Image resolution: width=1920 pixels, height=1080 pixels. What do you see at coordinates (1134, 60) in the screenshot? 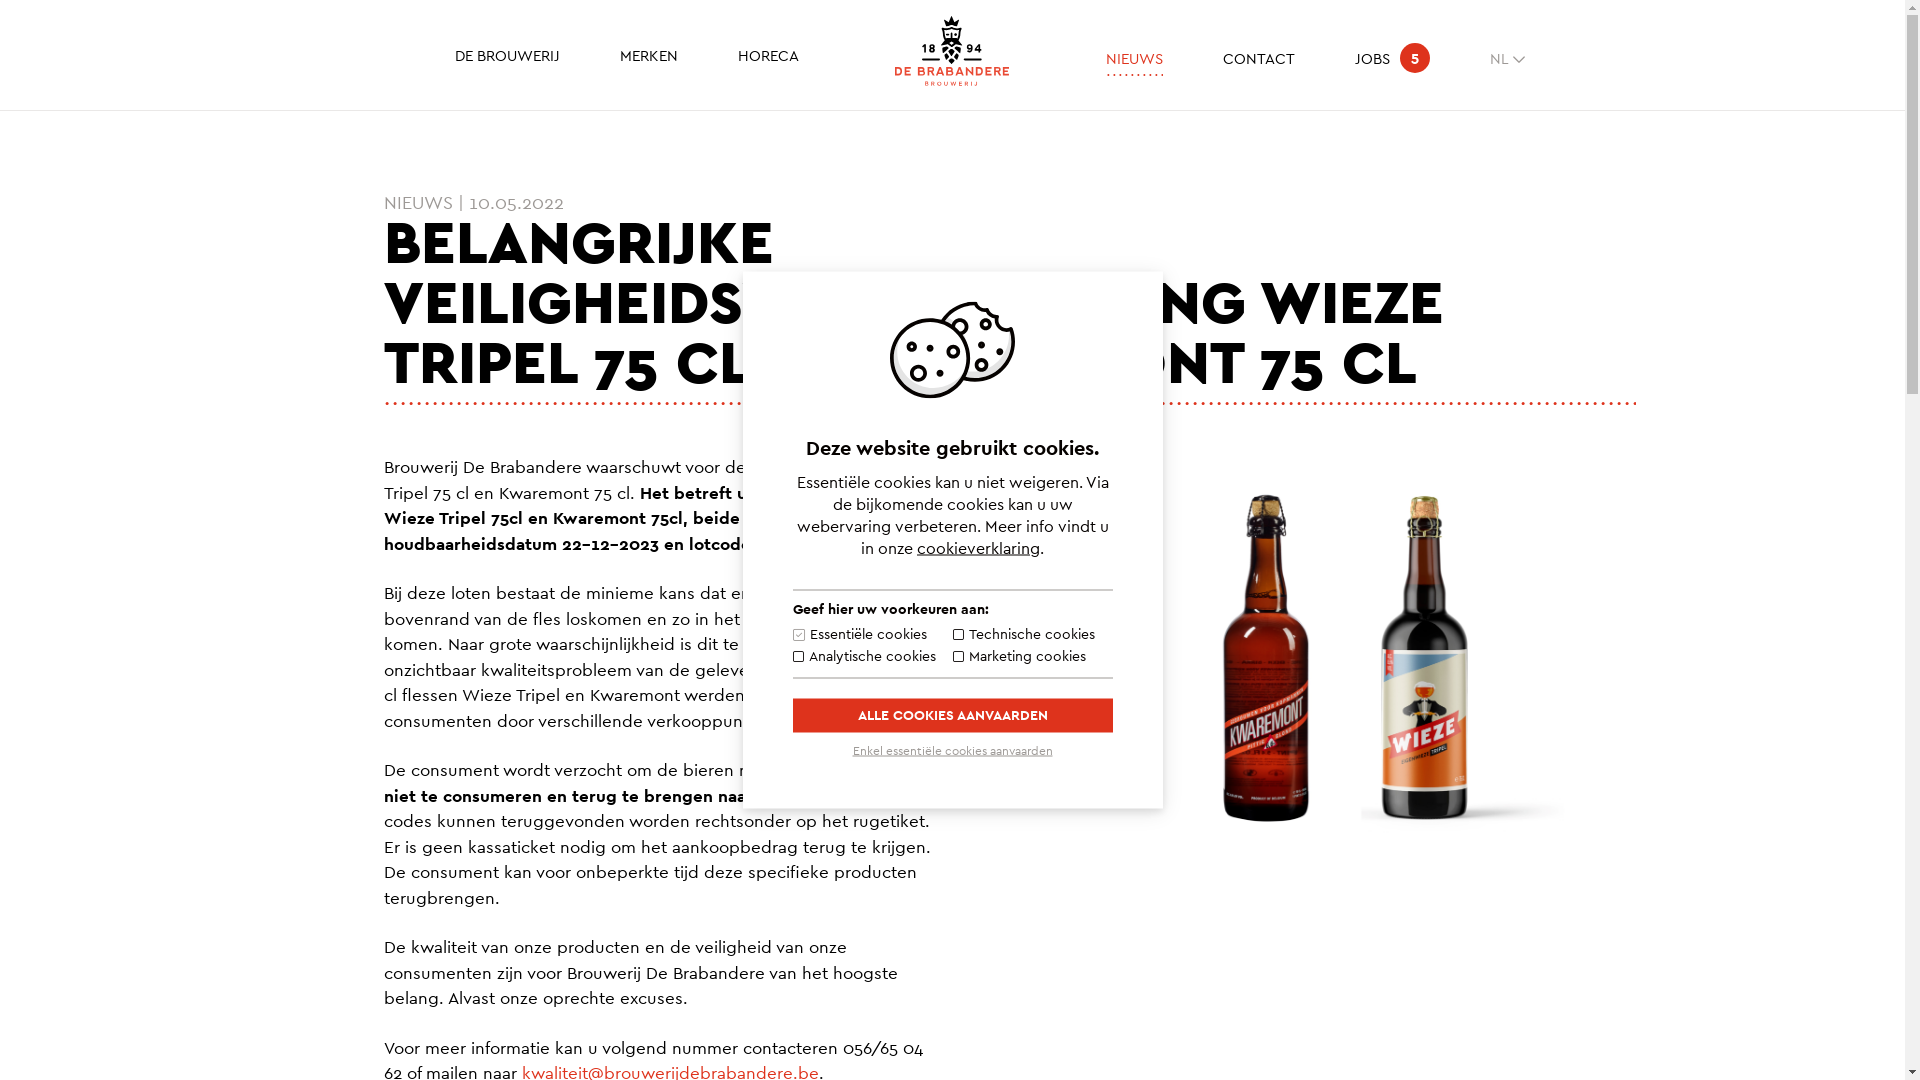
I see `NIEUWS` at bounding box center [1134, 60].